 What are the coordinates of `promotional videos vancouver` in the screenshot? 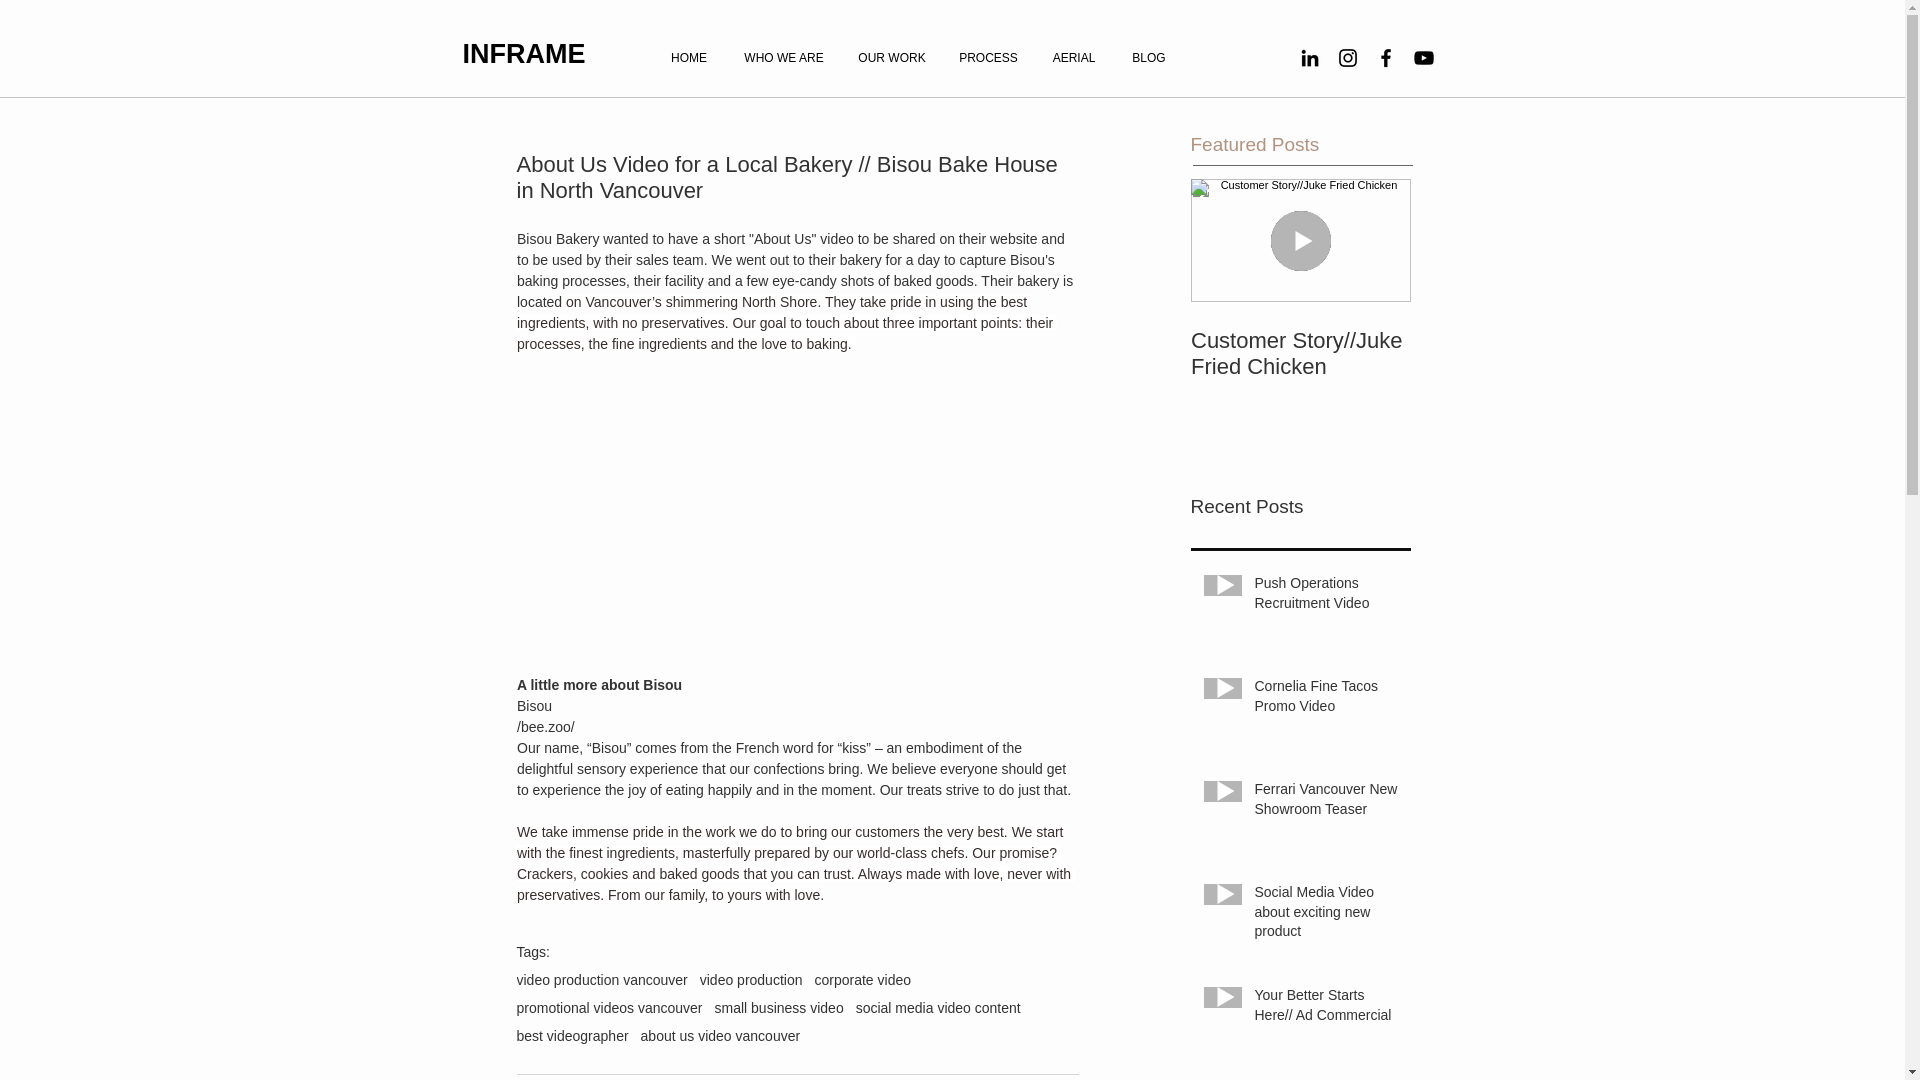 It's located at (609, 1008).